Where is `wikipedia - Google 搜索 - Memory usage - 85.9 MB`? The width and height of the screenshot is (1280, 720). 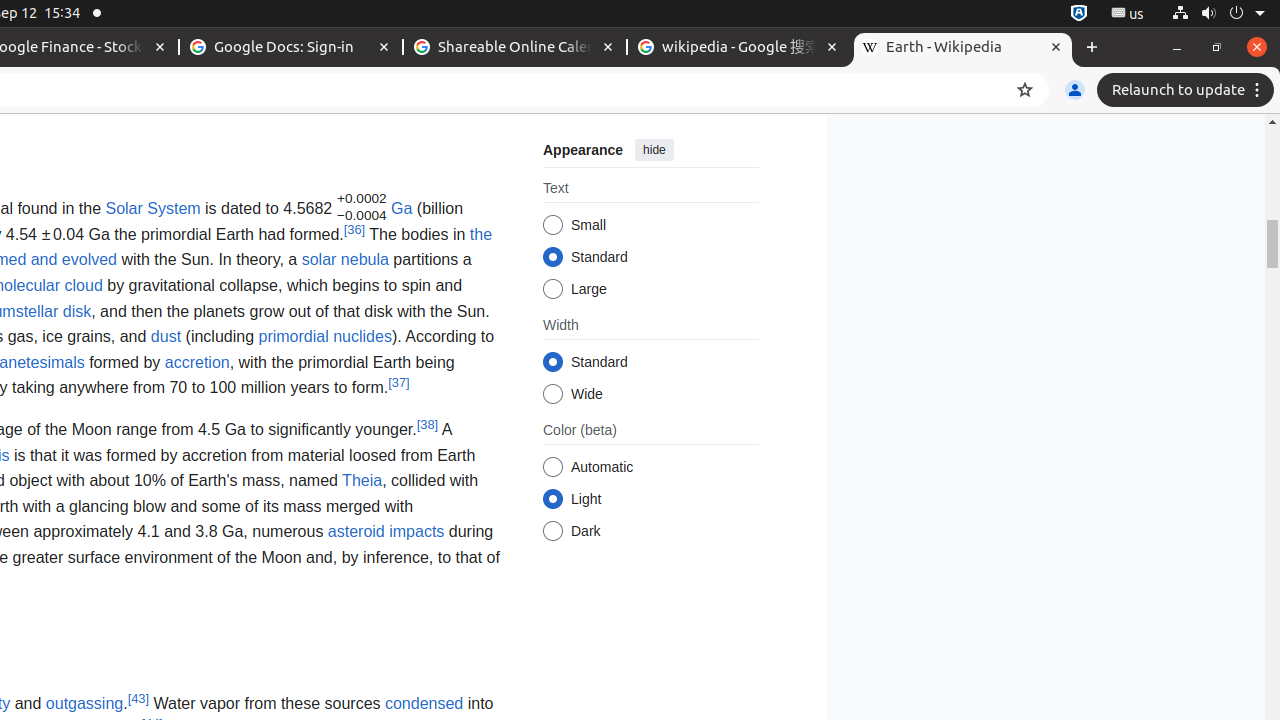 wikipedia - Google 搜索 - Memory usage - 85.9 MB is located at coordinates (739, 48).